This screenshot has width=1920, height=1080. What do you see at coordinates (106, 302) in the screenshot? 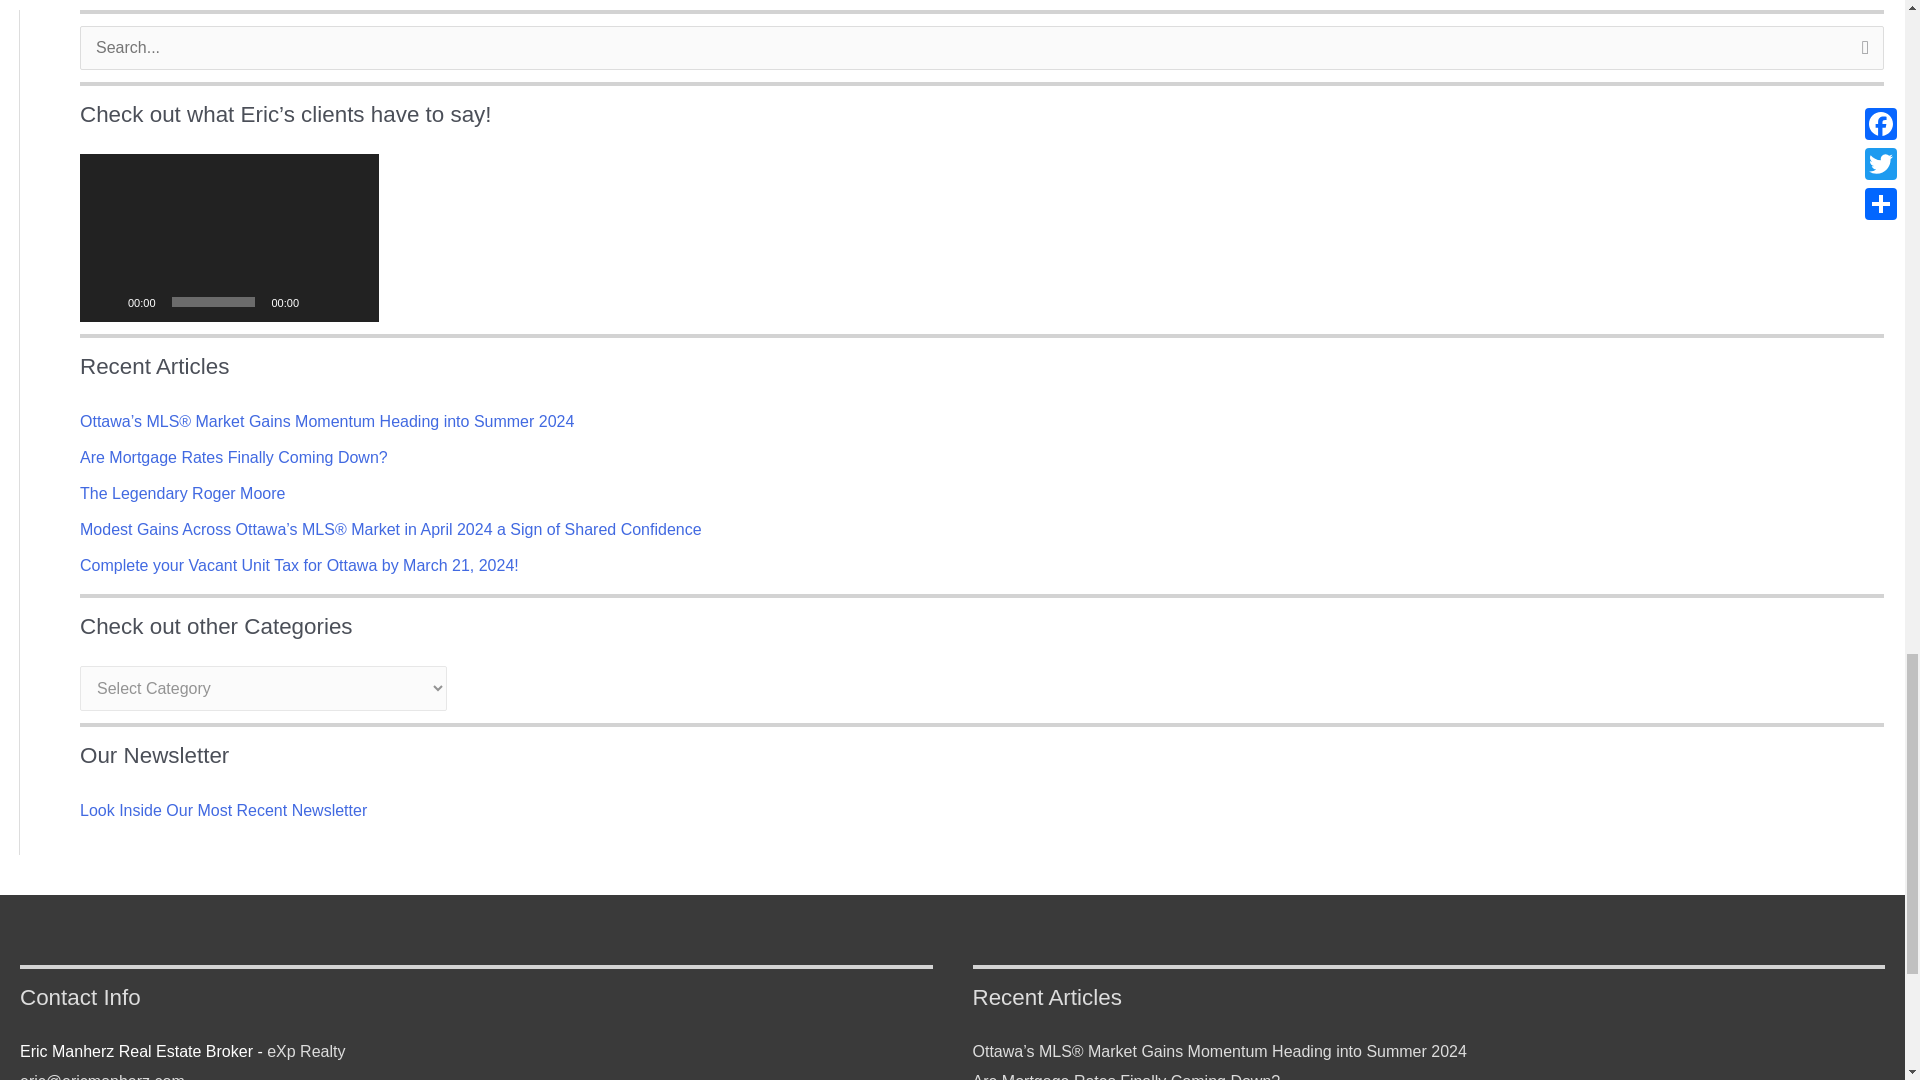
I see `Play` at bounding box center [106, 302].